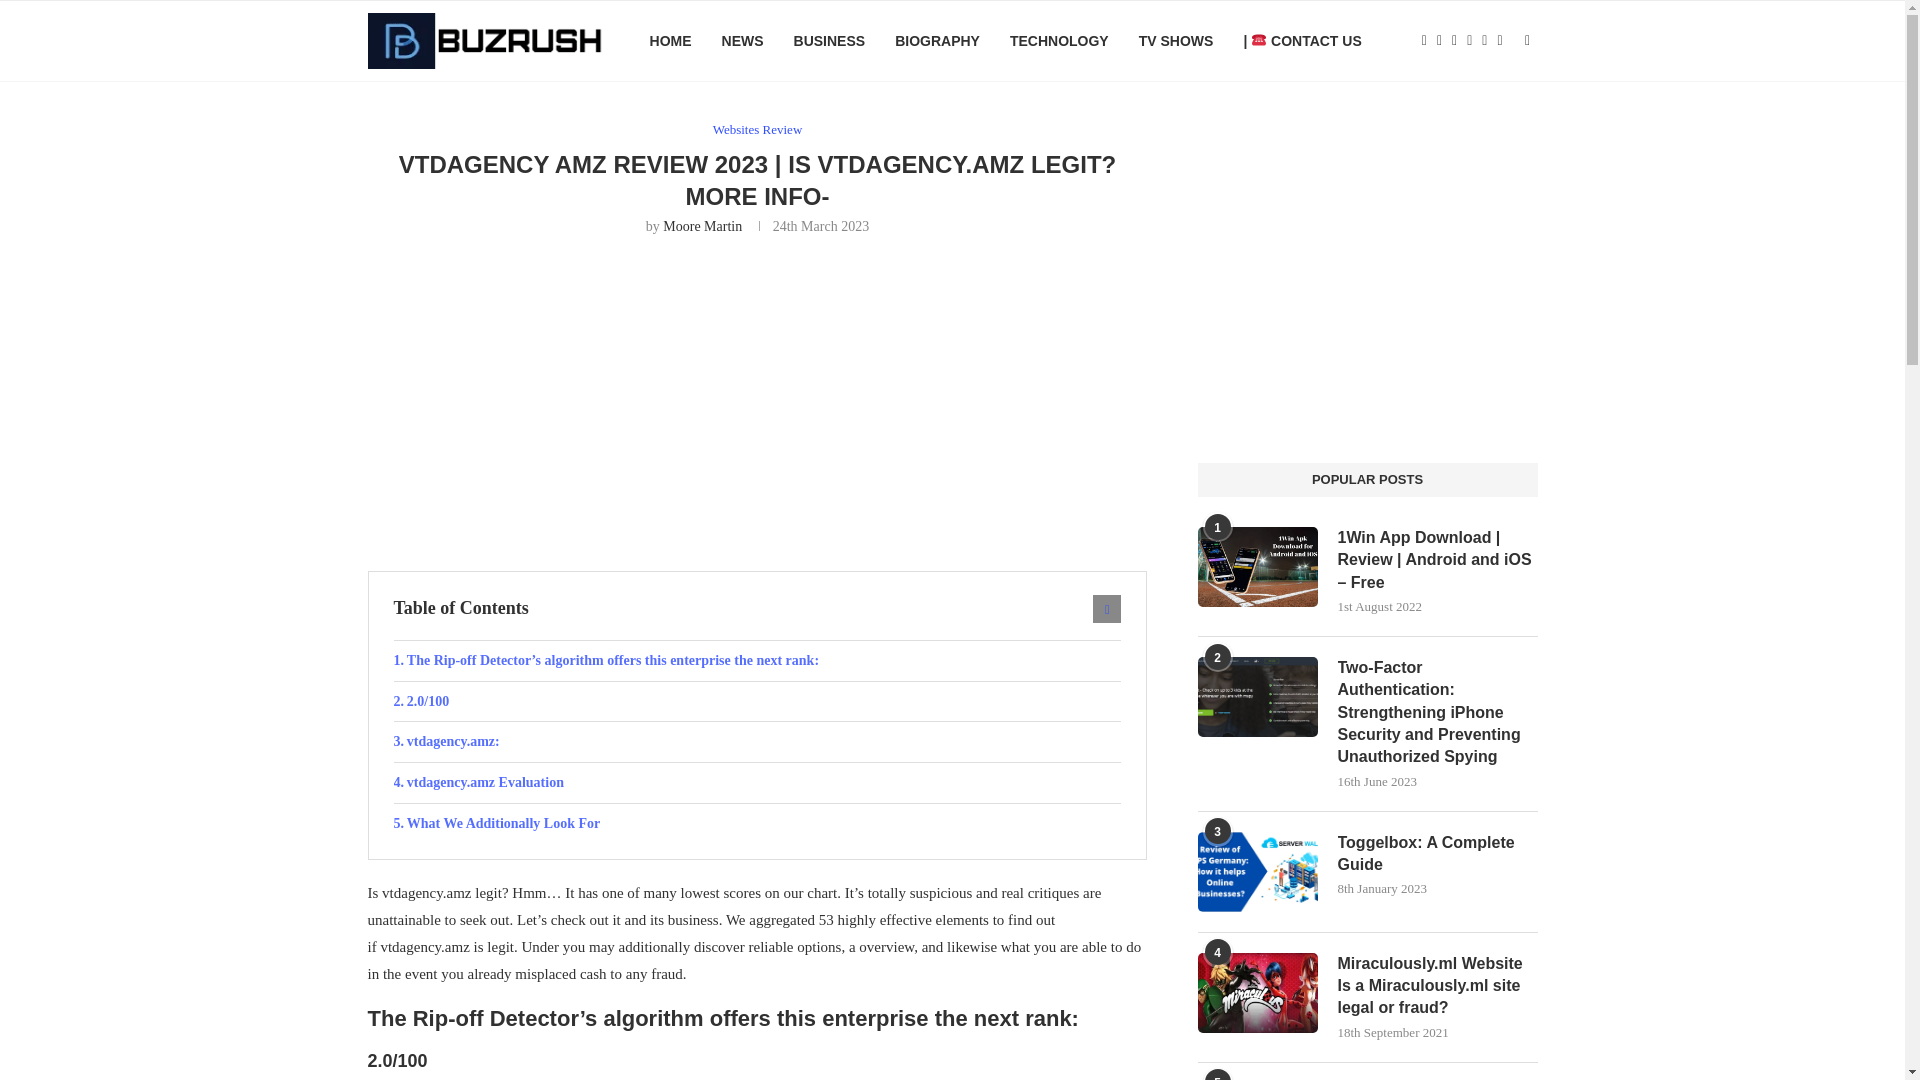 The width and height of the screenshot is (1920, 1080). I want to click on vtdagency.amz:, so click(757, 742).